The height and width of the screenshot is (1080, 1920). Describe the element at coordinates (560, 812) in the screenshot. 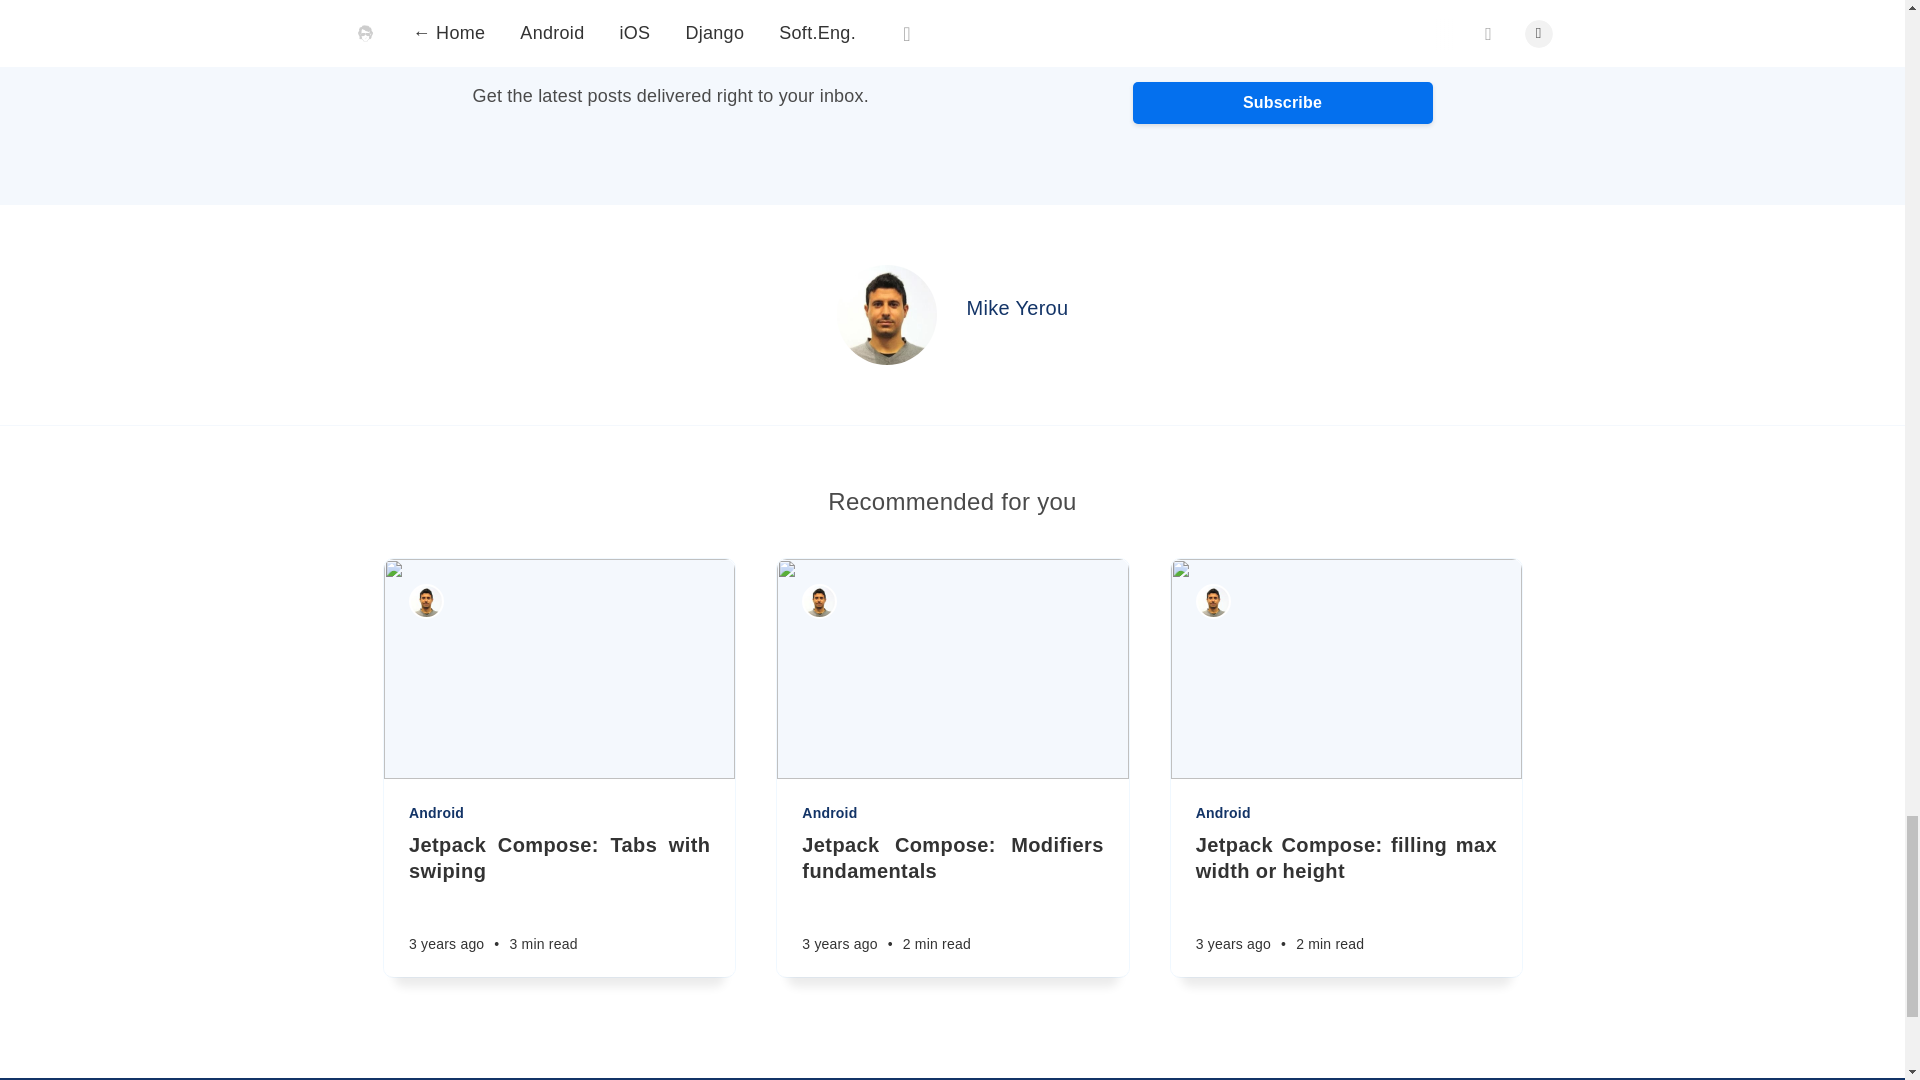

I see `Android` at that location.